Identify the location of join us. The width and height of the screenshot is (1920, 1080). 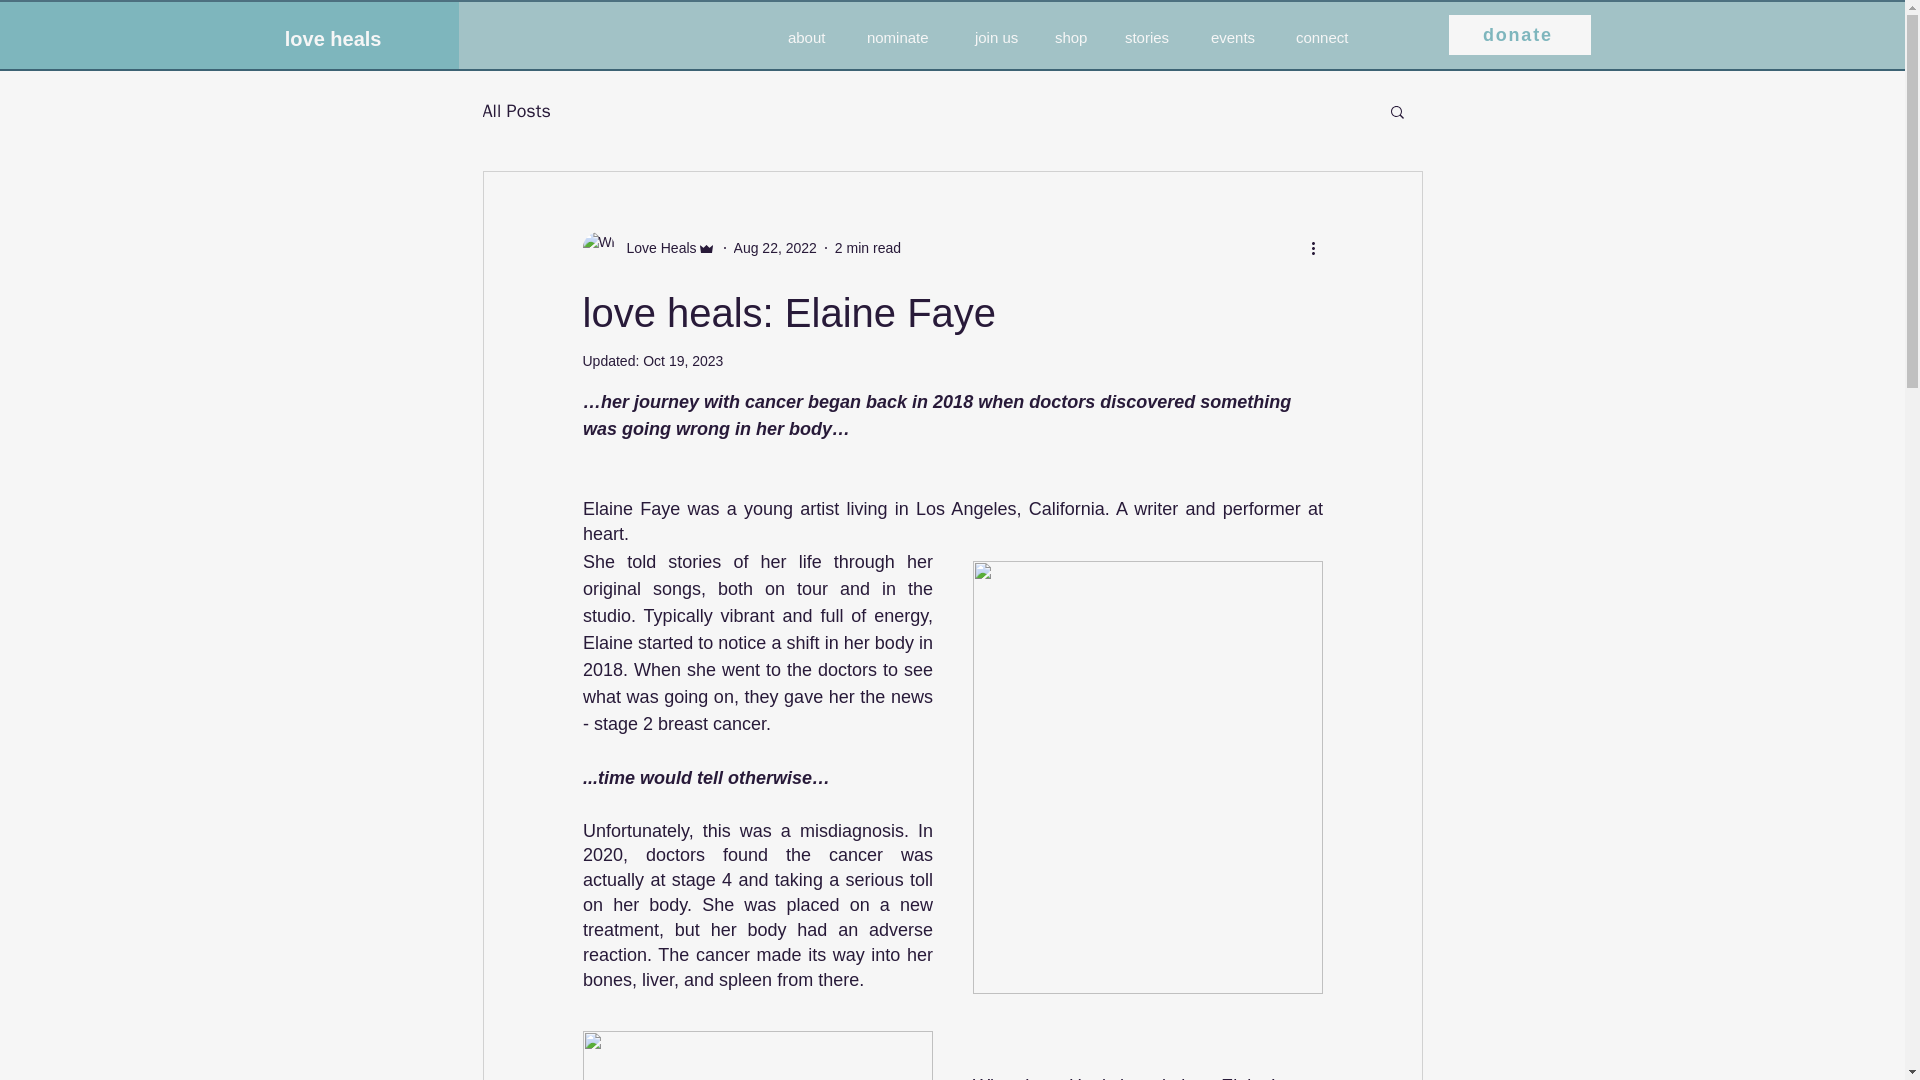
(1000, 38).